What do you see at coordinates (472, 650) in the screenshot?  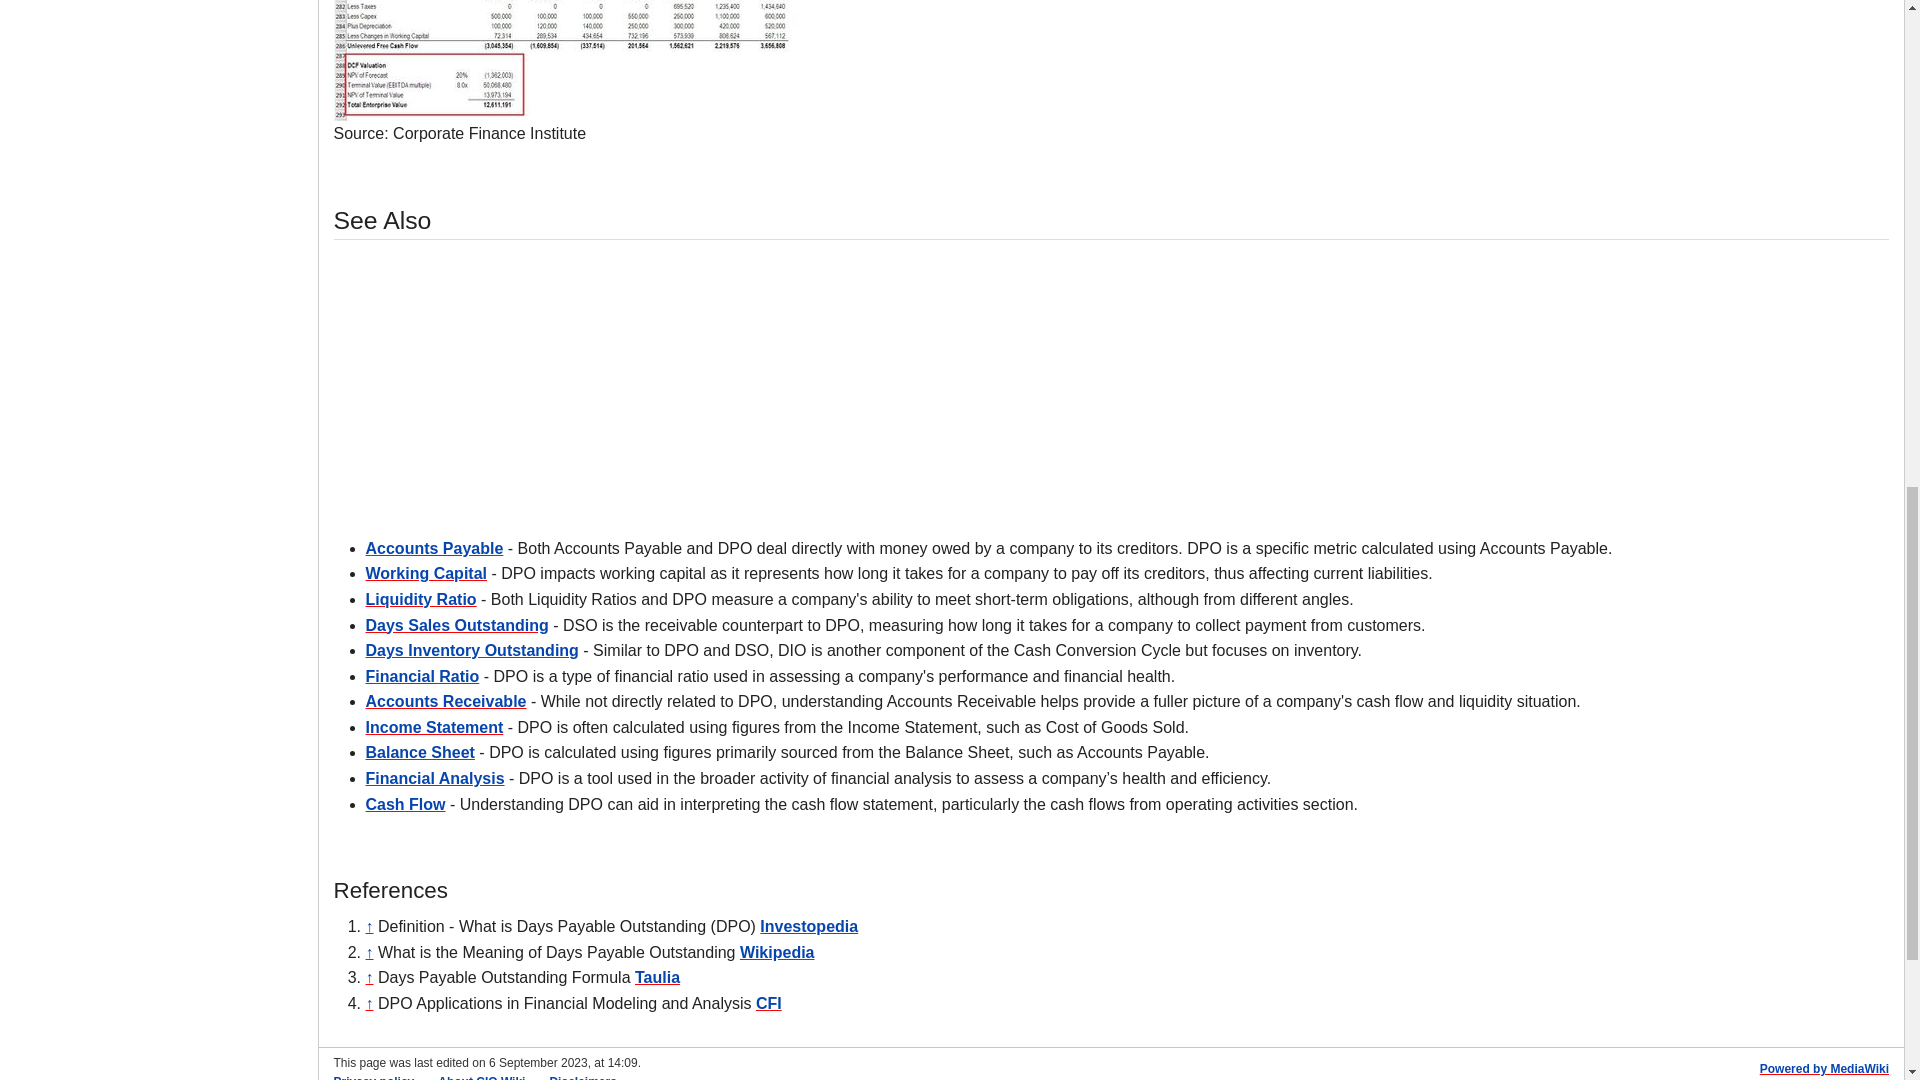 I see `Days Inventory Outstanding` at bounding box center [472, 650].